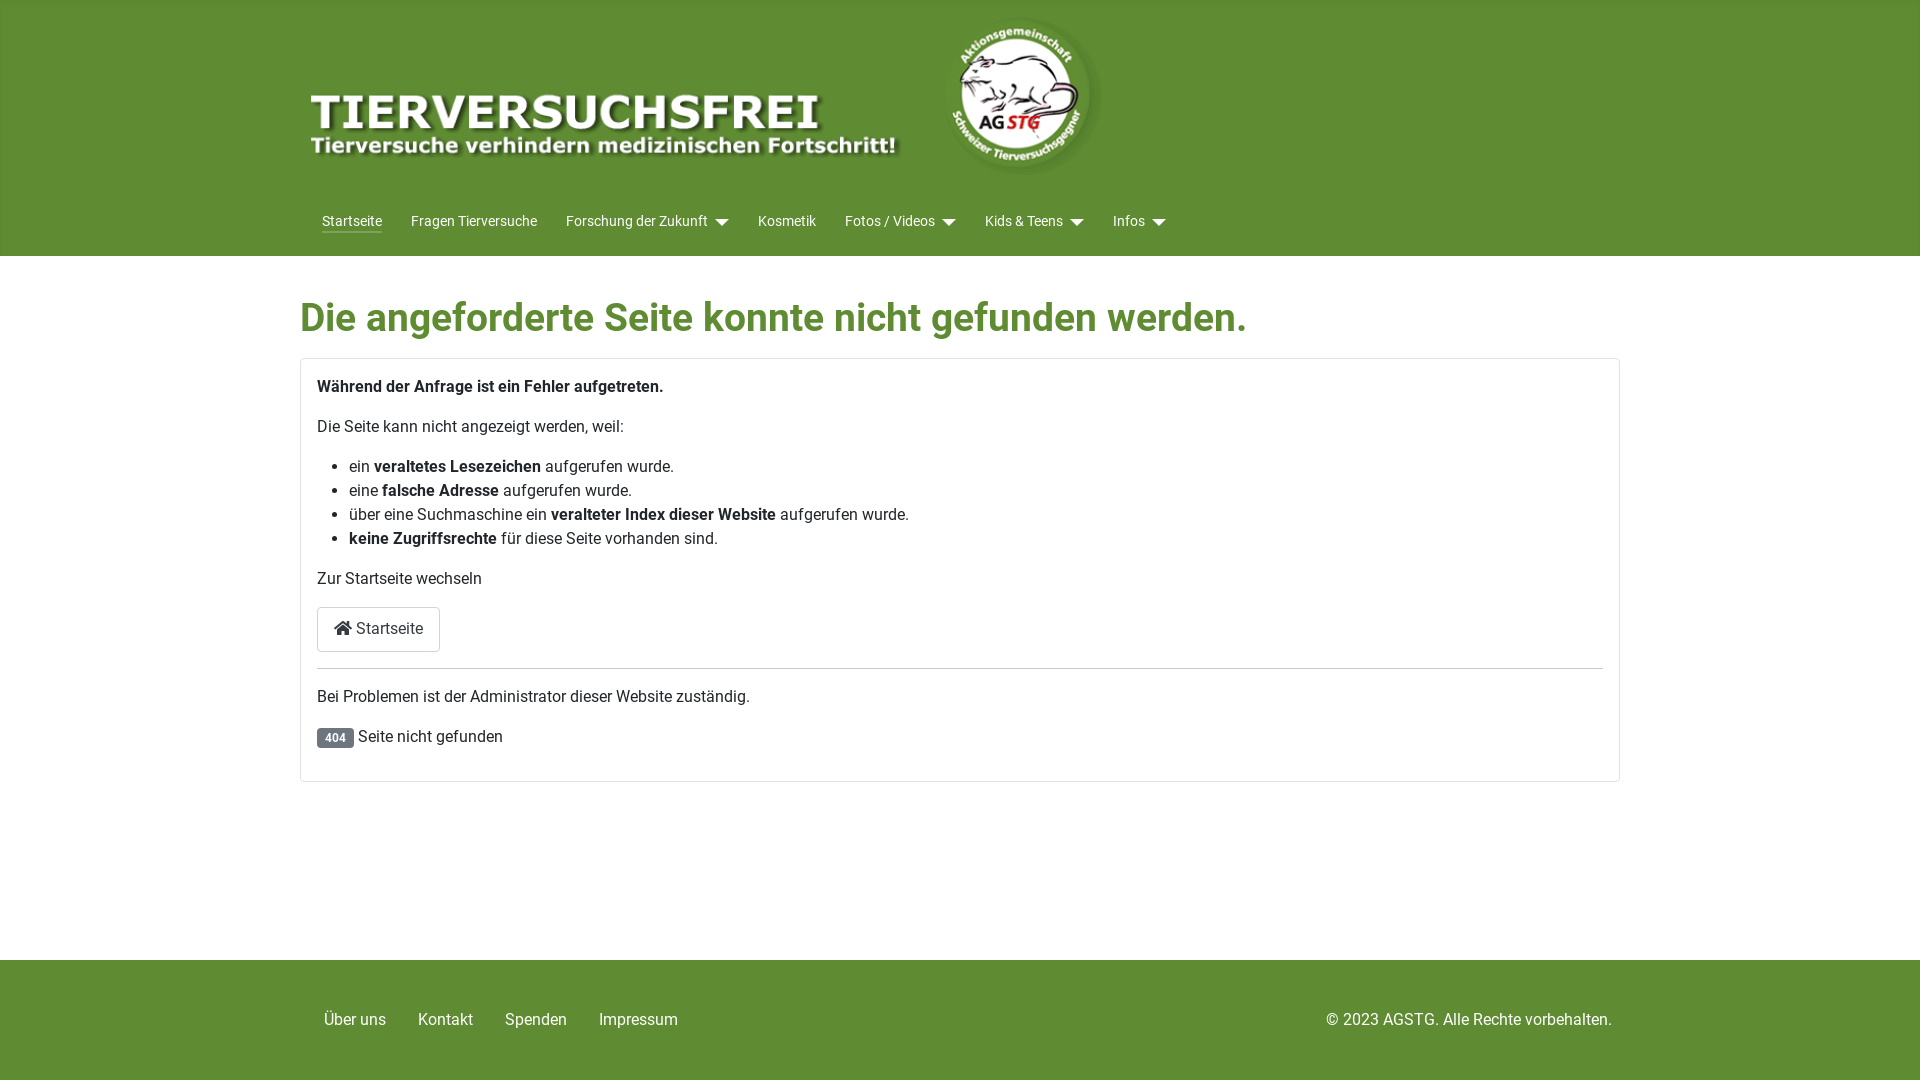 Image resolution: width=1920 pixels, height=1080 pixels. What do you see at coordinates (1024, 222) in the screenshot?
I see `Kids & Teens` at bounding box center [1024, 222].